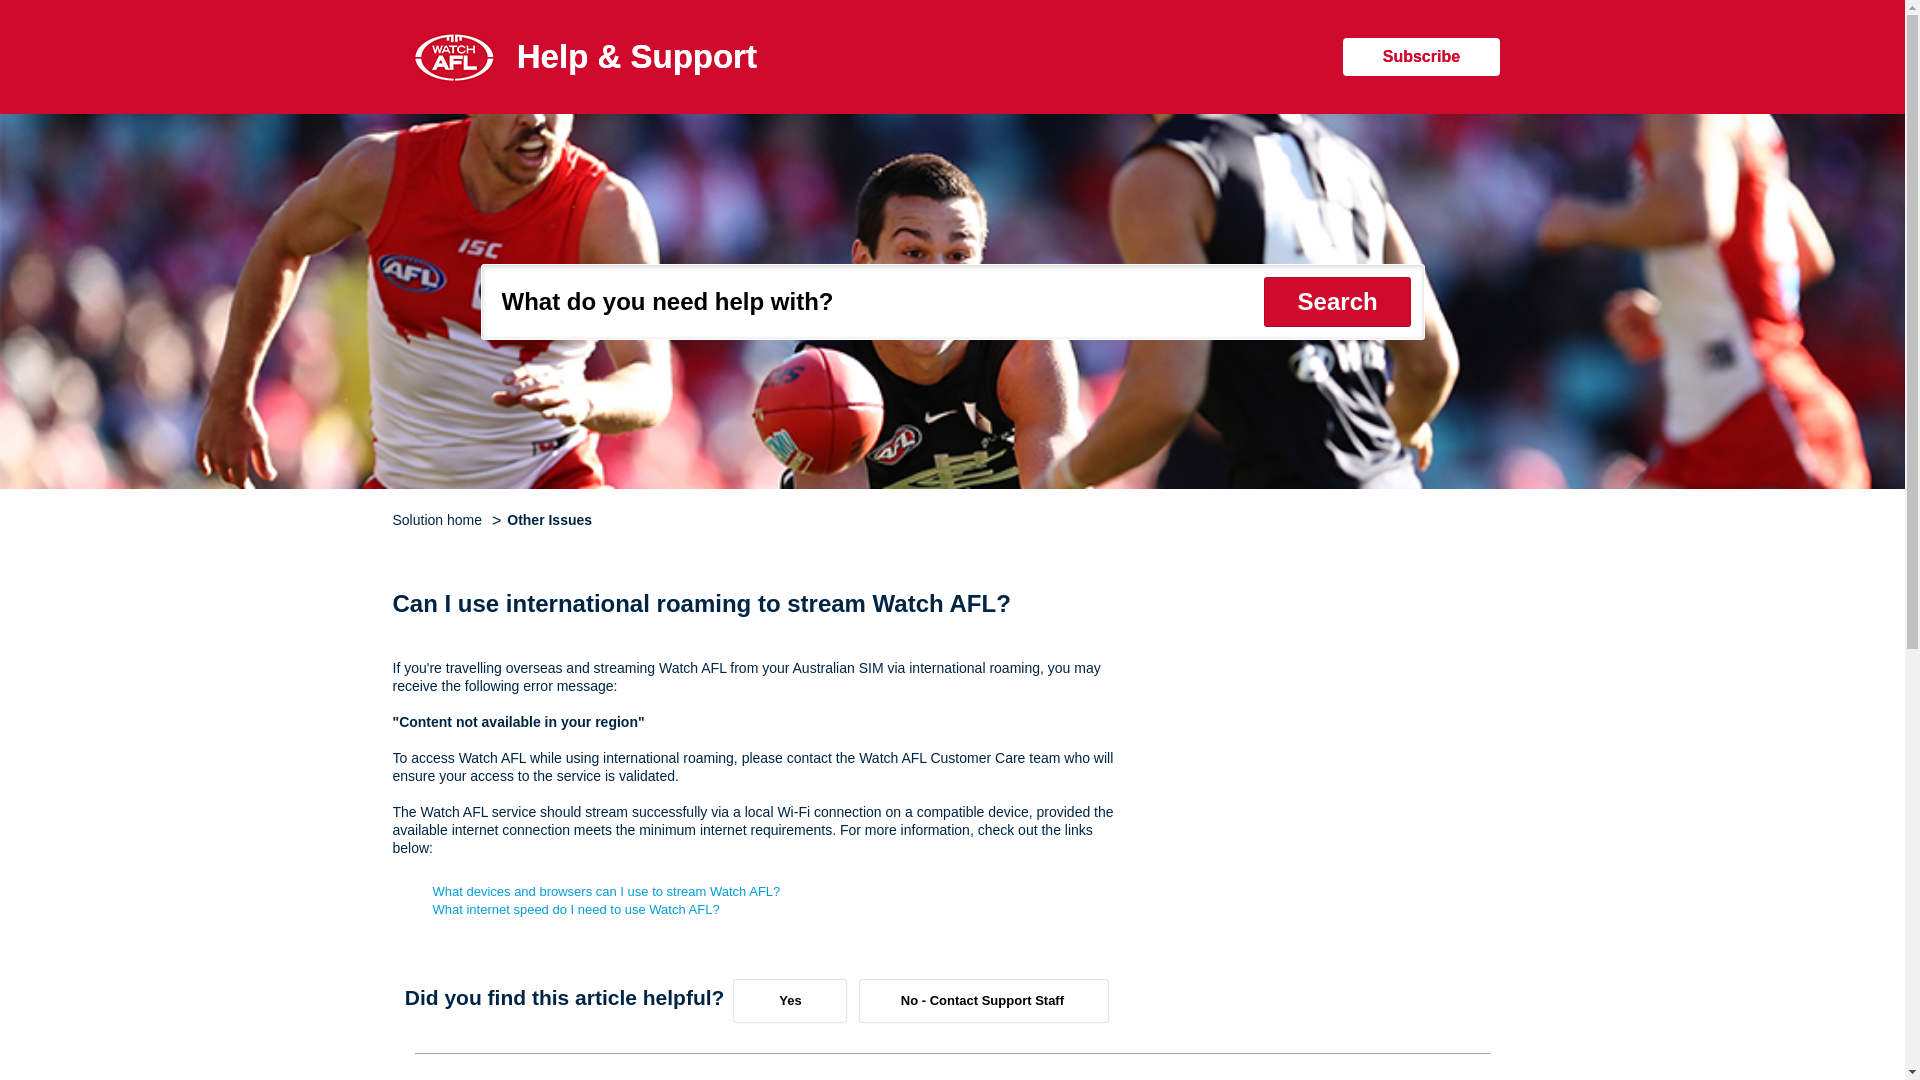 The width and height of the screenshot is (1920, 1080). Describe the element at coordinates (575, 908) in the screenshot. I see `What internet speed do I need to use Watch AFL?` at that location.